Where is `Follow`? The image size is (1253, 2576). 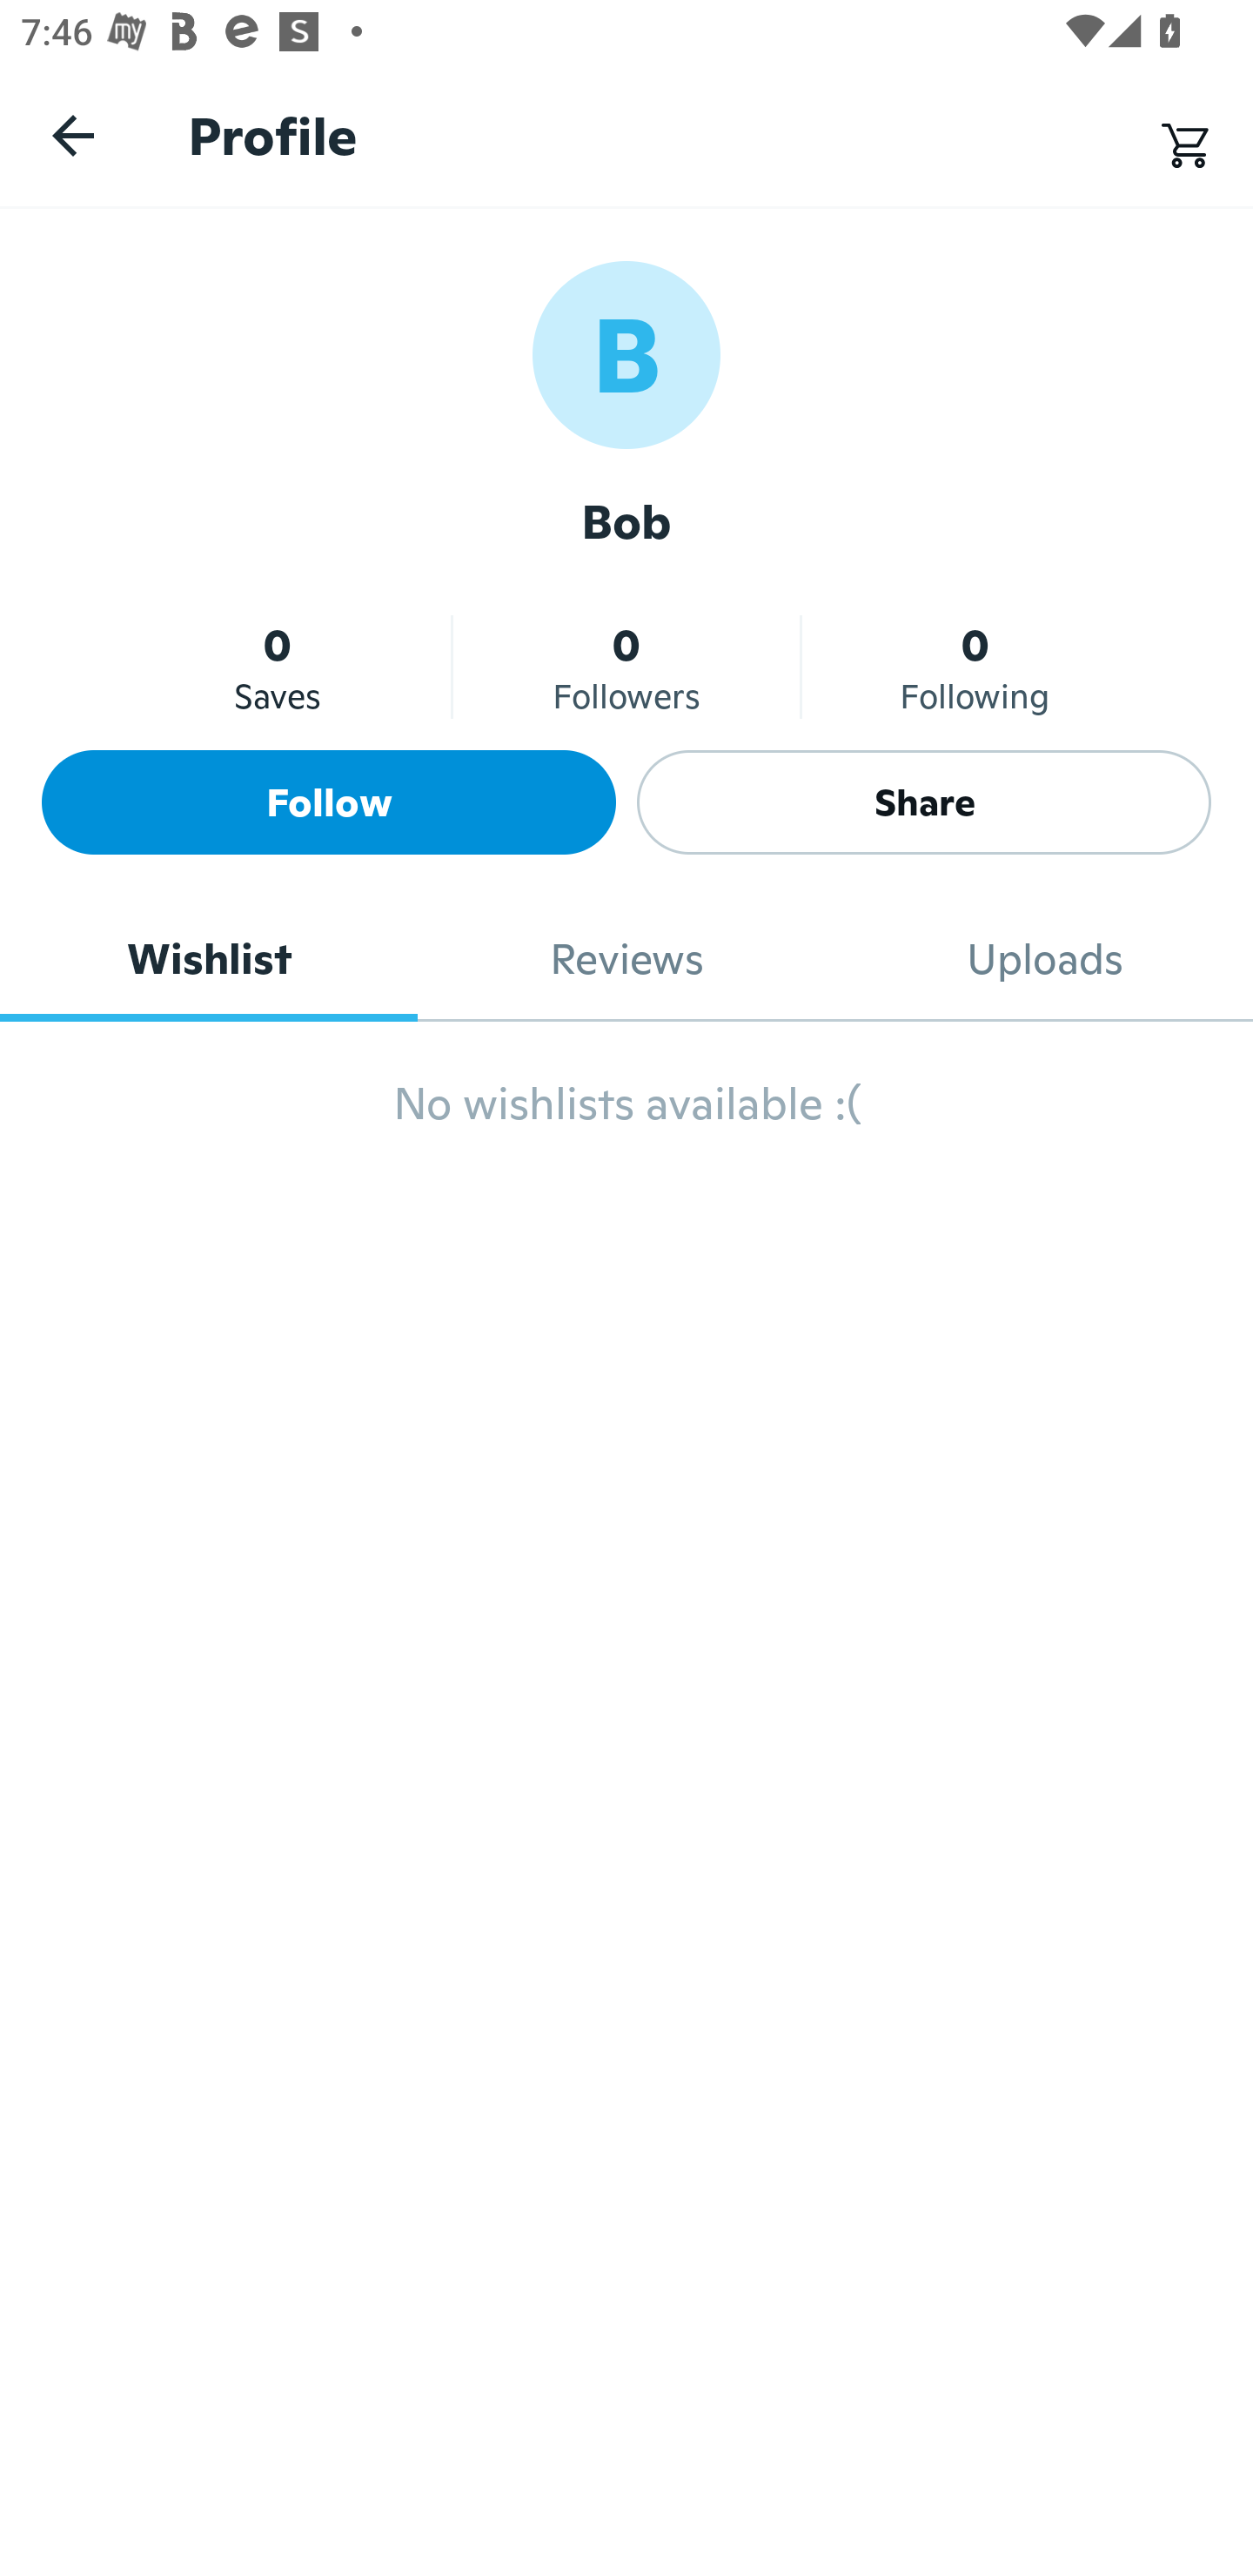 Follow is located at coordinates (329, 802).